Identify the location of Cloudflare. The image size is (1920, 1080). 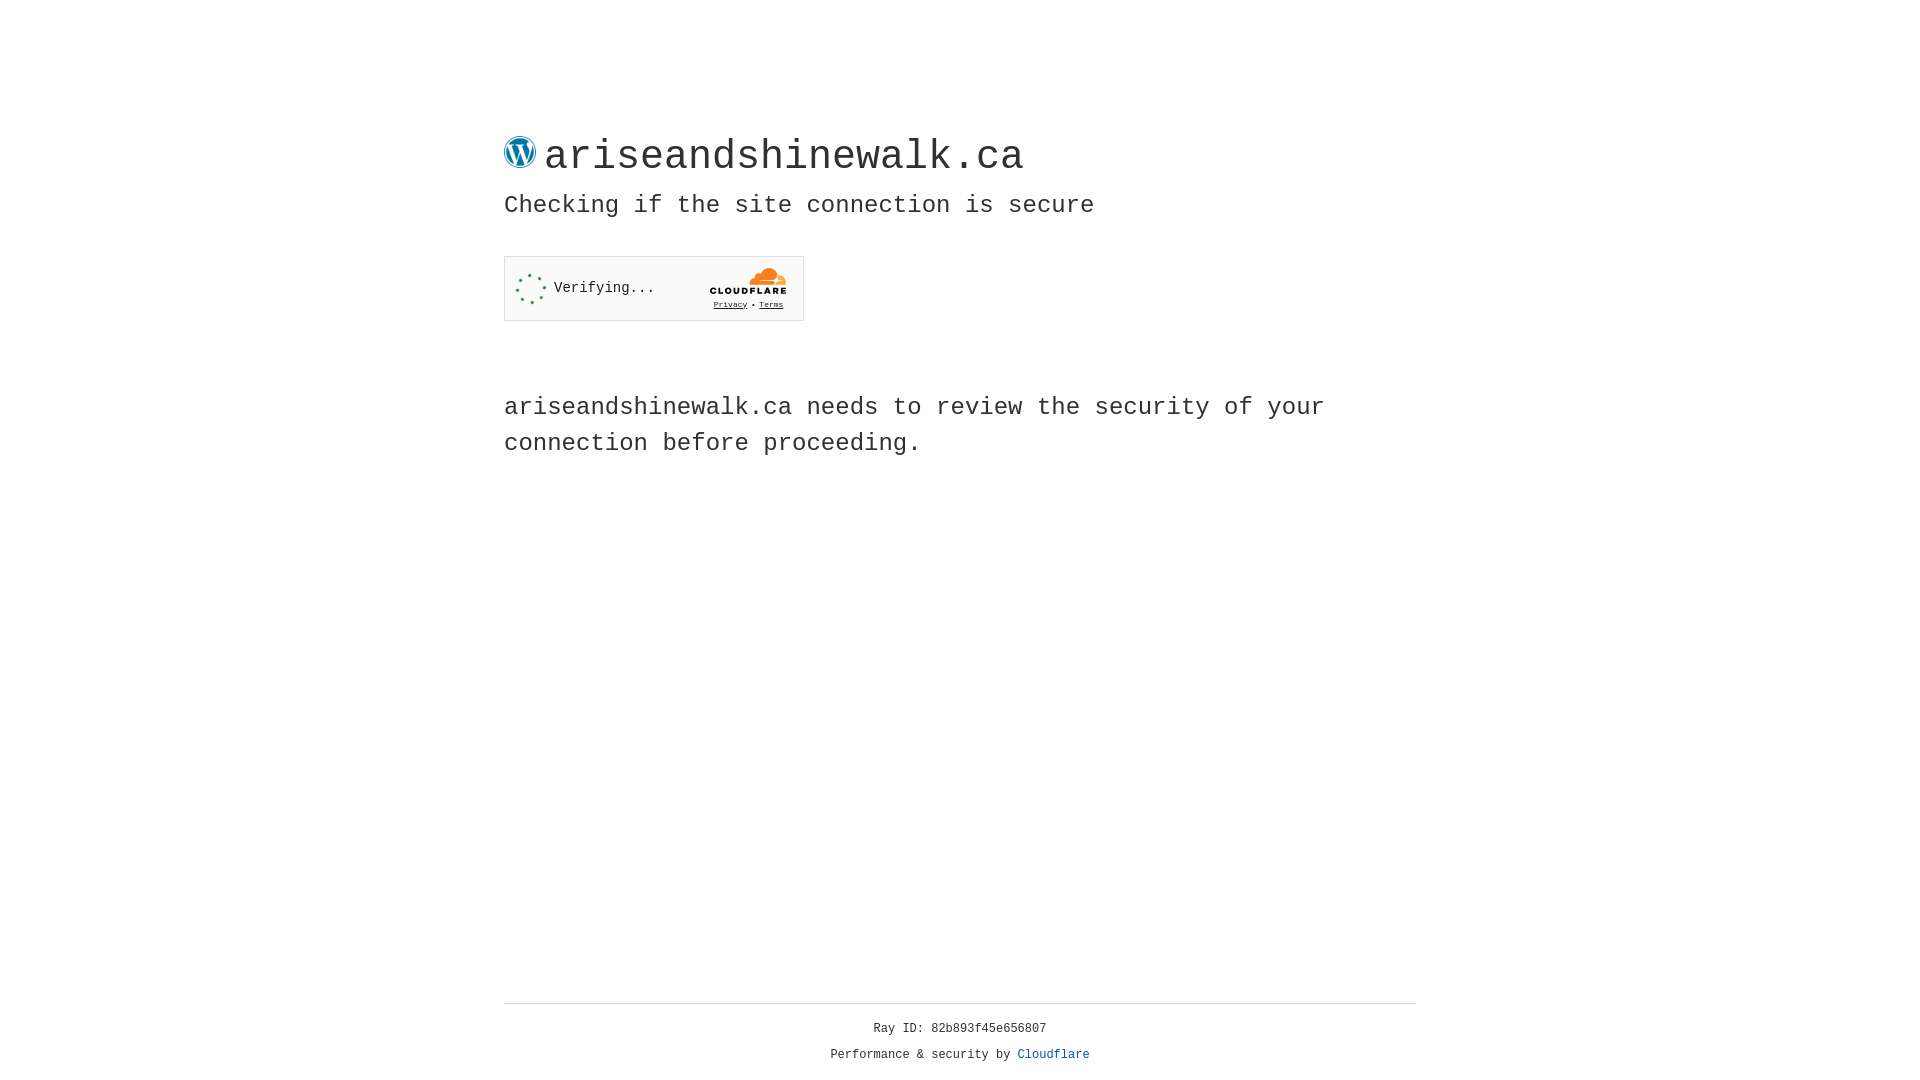
(1054, 1055).